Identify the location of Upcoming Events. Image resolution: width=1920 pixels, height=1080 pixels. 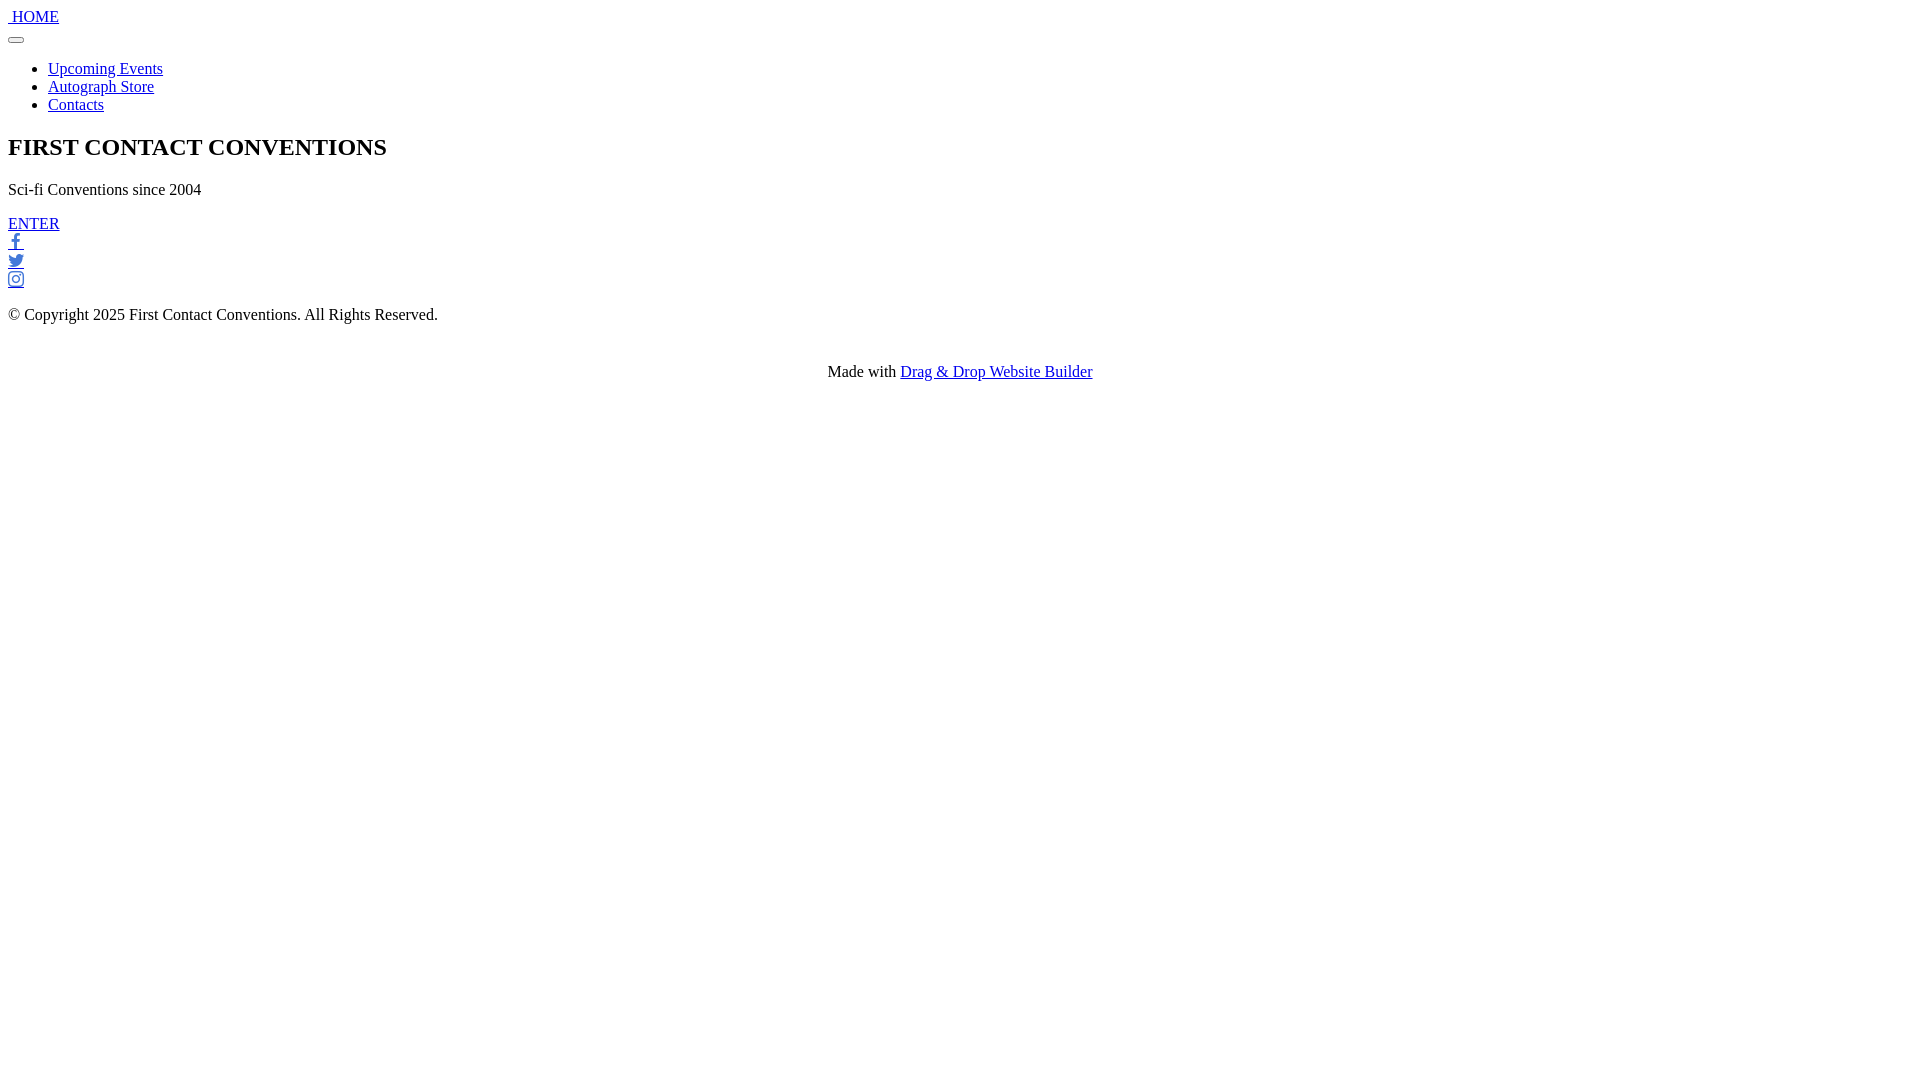
(106, 68).